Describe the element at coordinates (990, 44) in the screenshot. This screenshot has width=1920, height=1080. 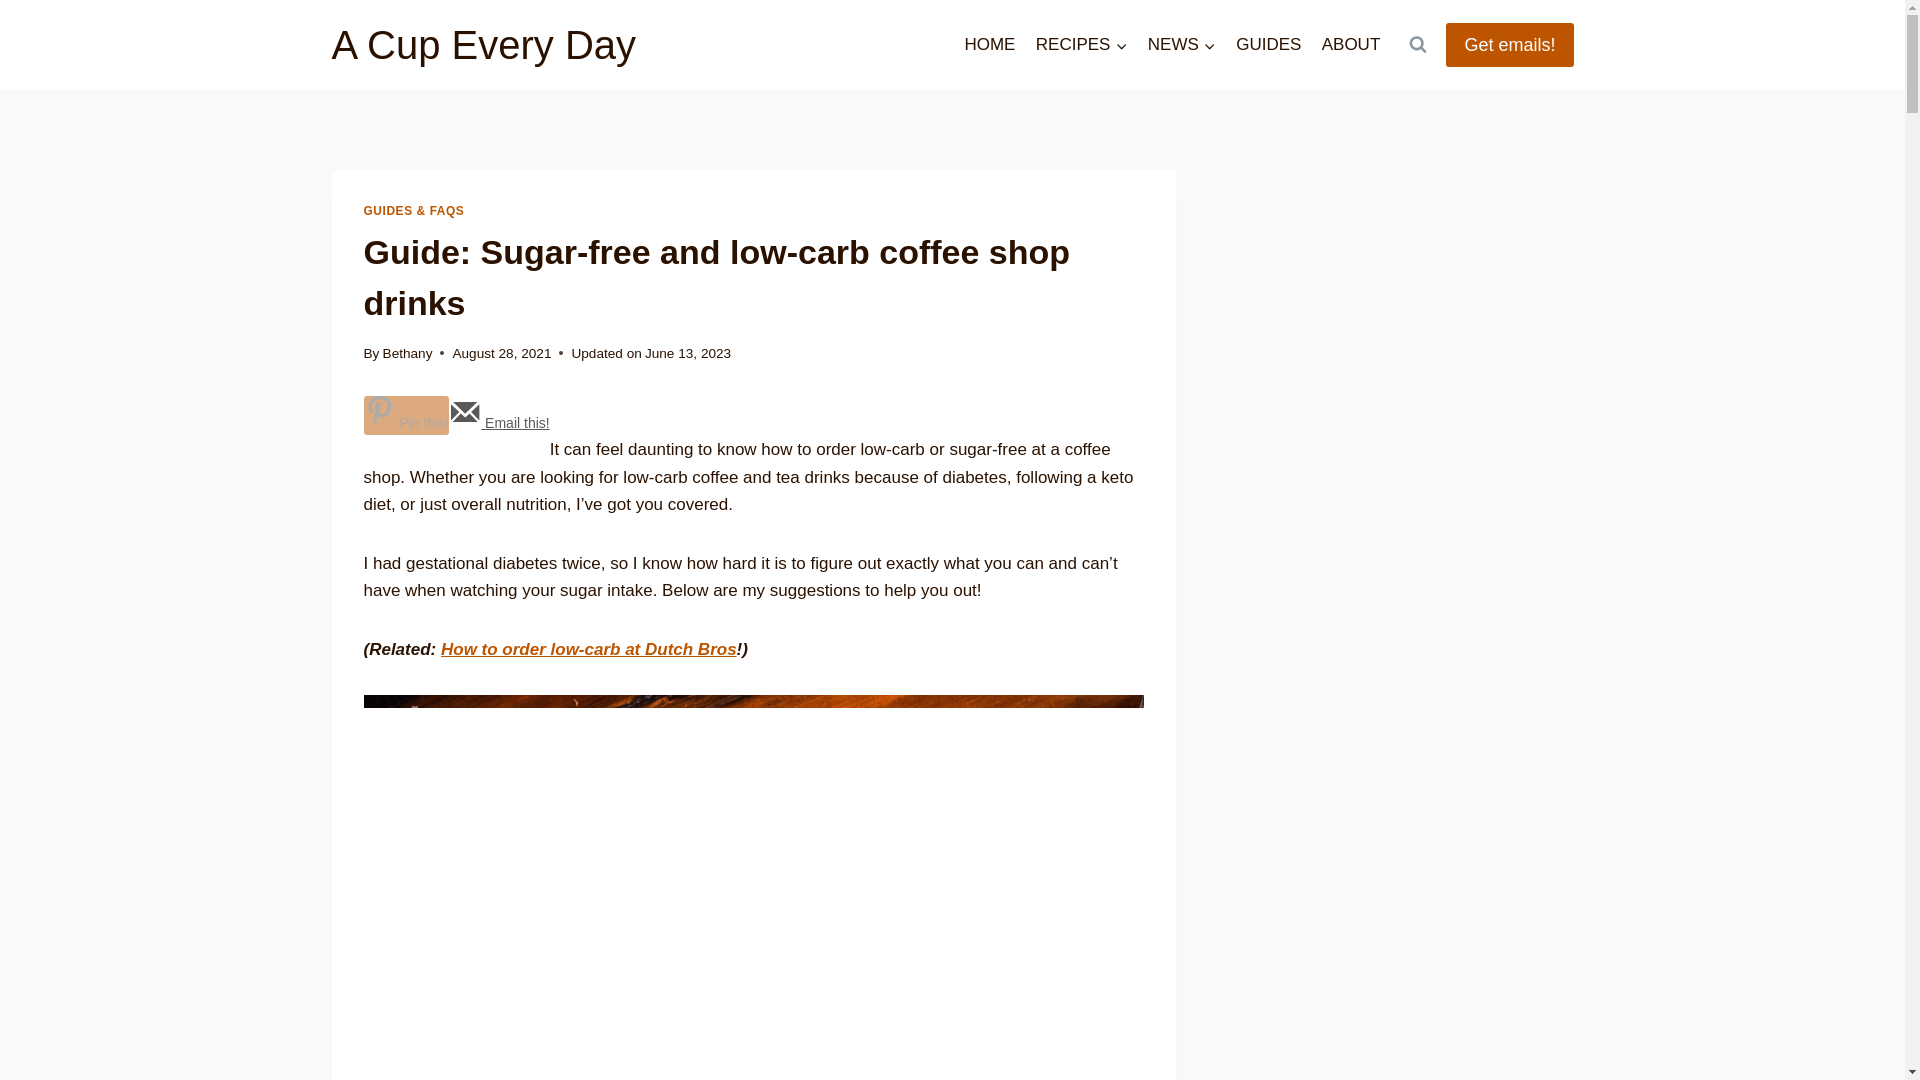
I see `HOME` at that location.